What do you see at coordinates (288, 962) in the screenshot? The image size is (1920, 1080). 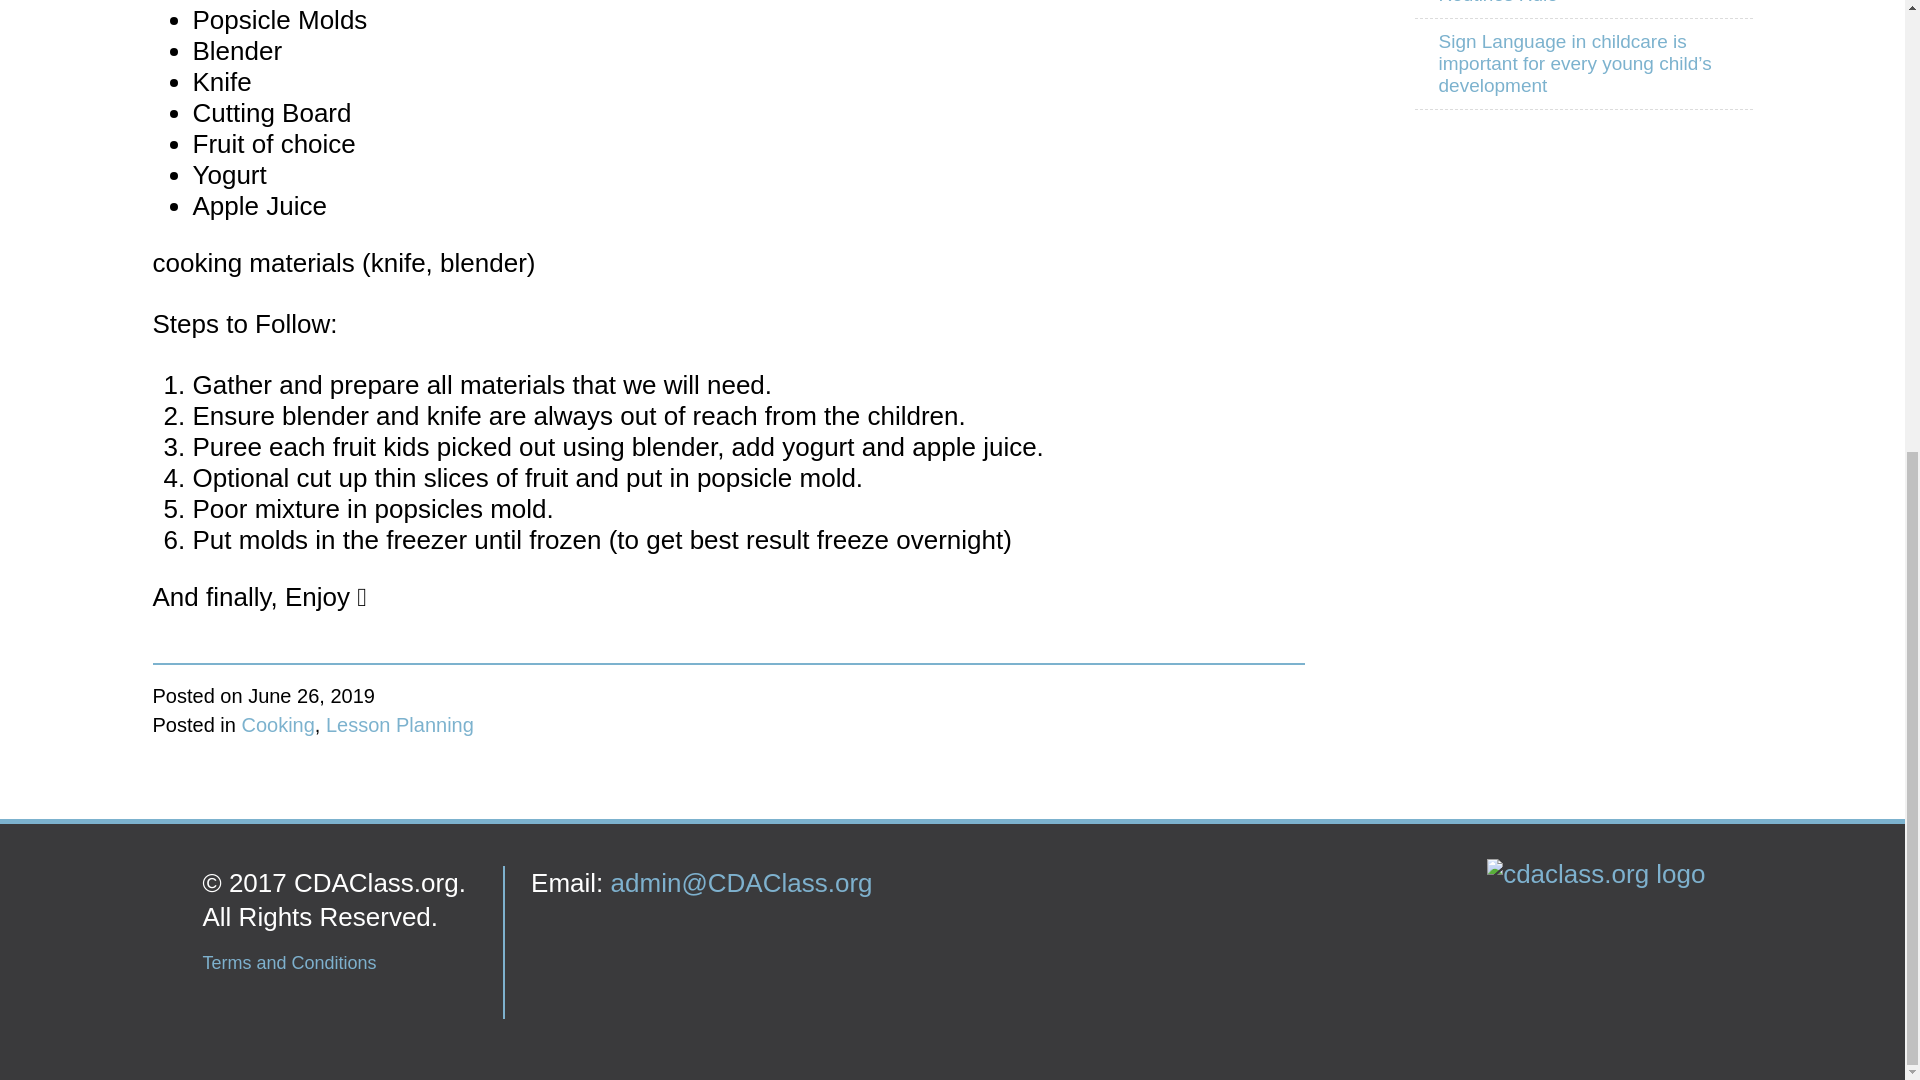 I see `Terms and Conditions` at bounding box center [288, 962].